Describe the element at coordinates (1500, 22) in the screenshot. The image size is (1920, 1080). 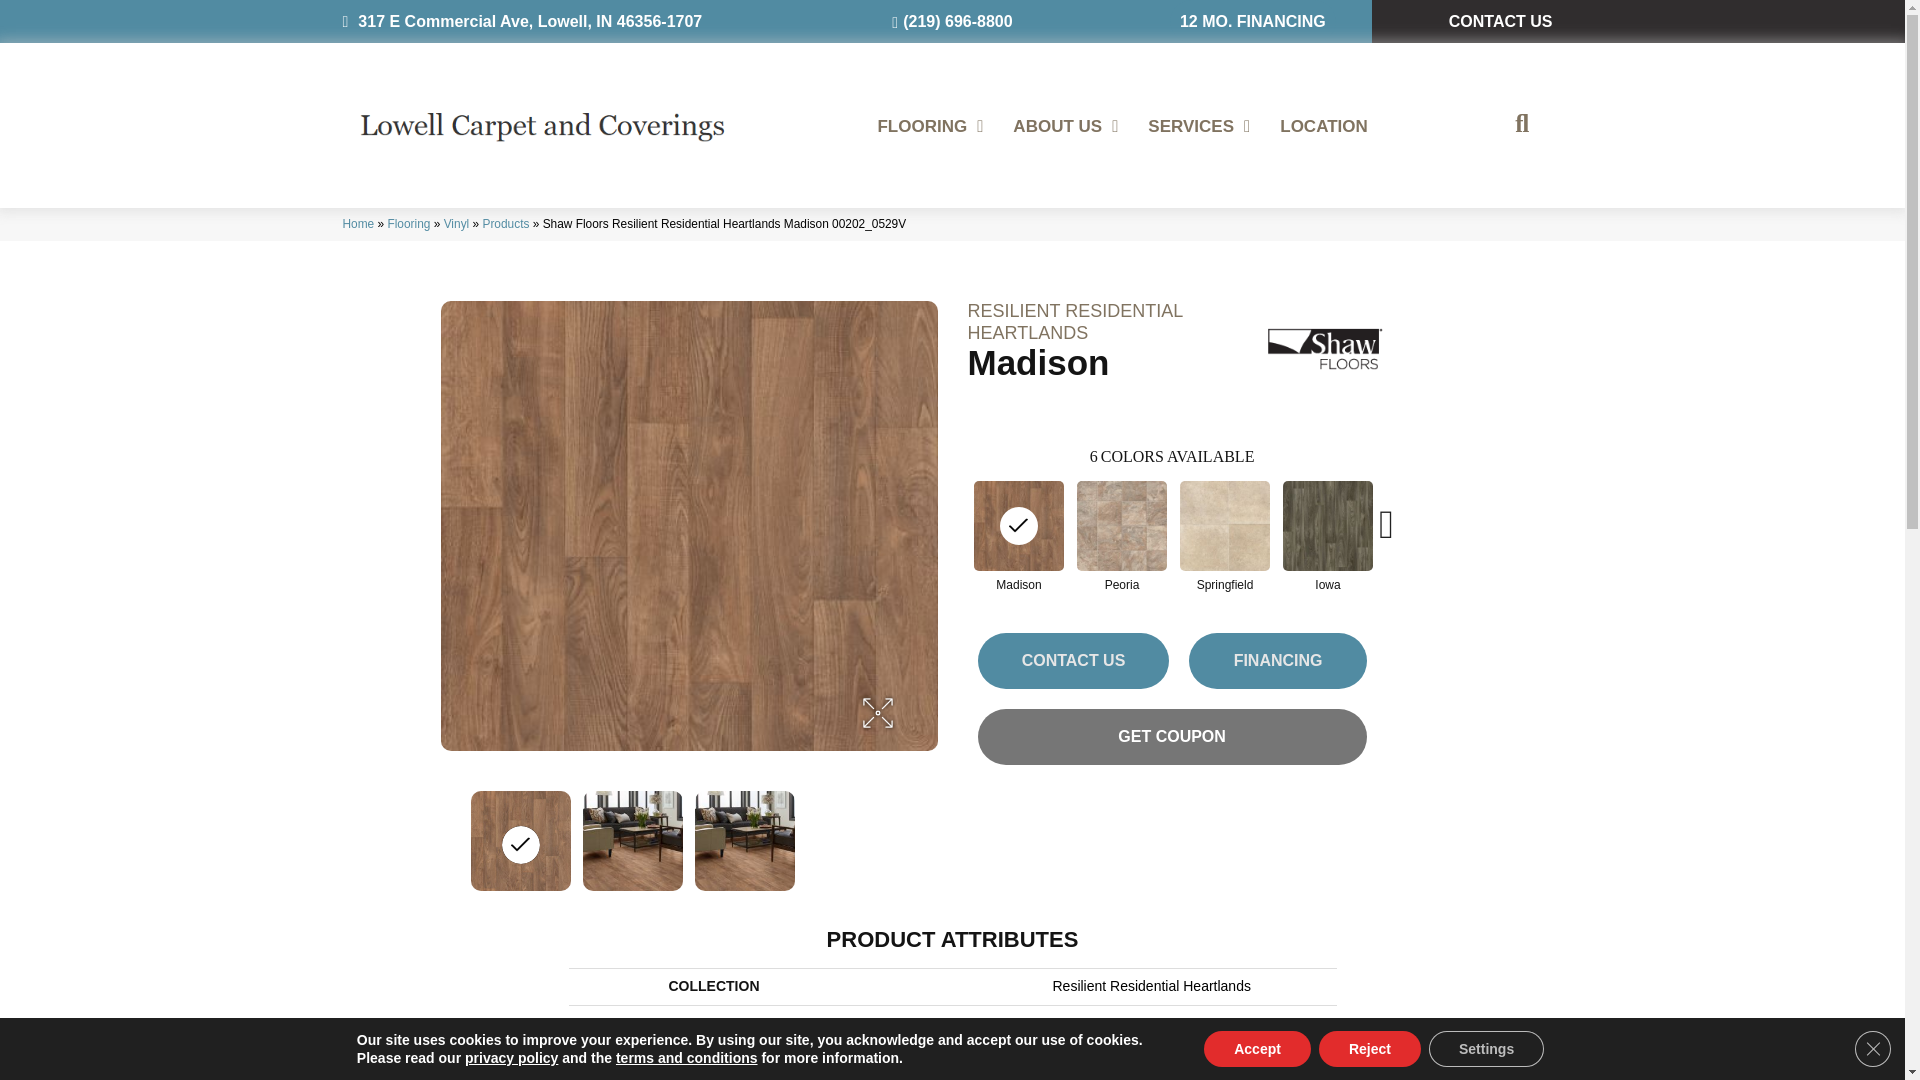
I see `CONTACT US` at that location.